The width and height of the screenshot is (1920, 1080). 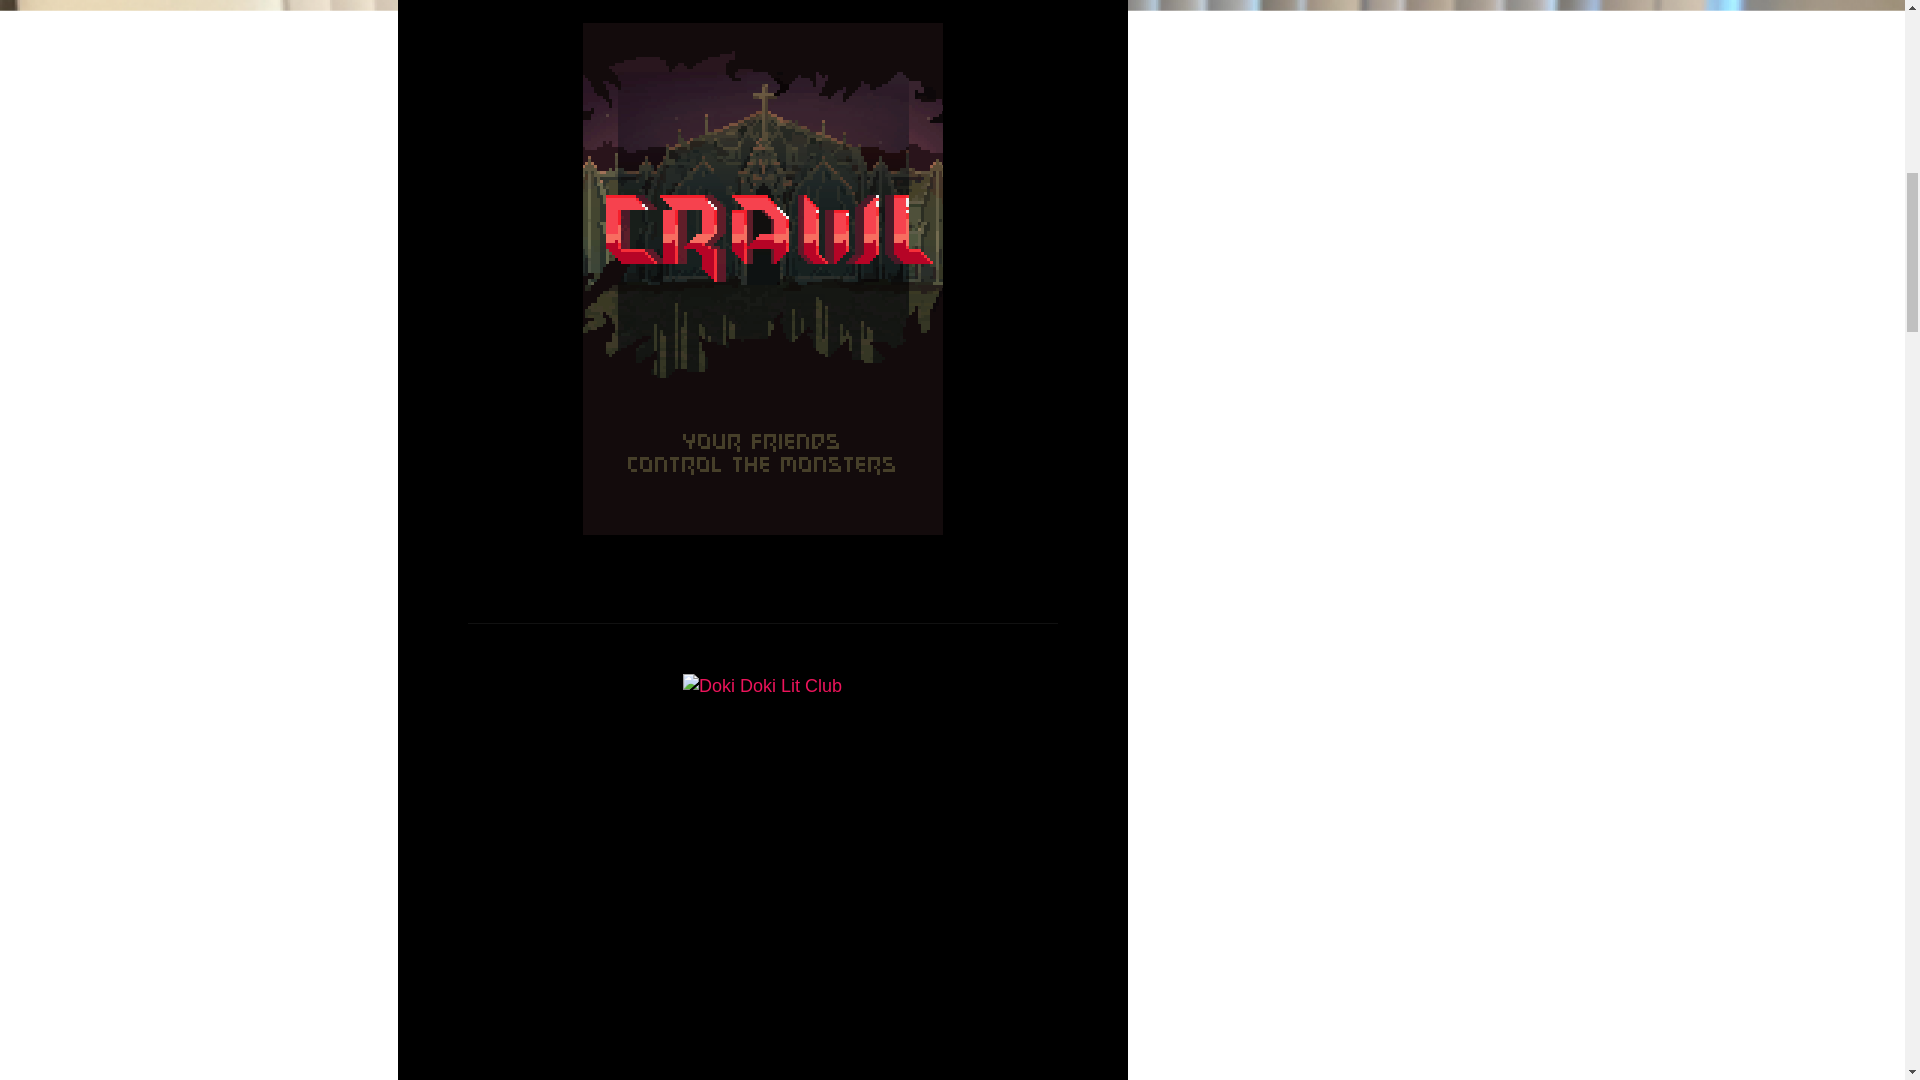 What do you see at coordinates (846, 792) in the screenshot?
I see `March 9, 2024` at bounding box center [846, 792].